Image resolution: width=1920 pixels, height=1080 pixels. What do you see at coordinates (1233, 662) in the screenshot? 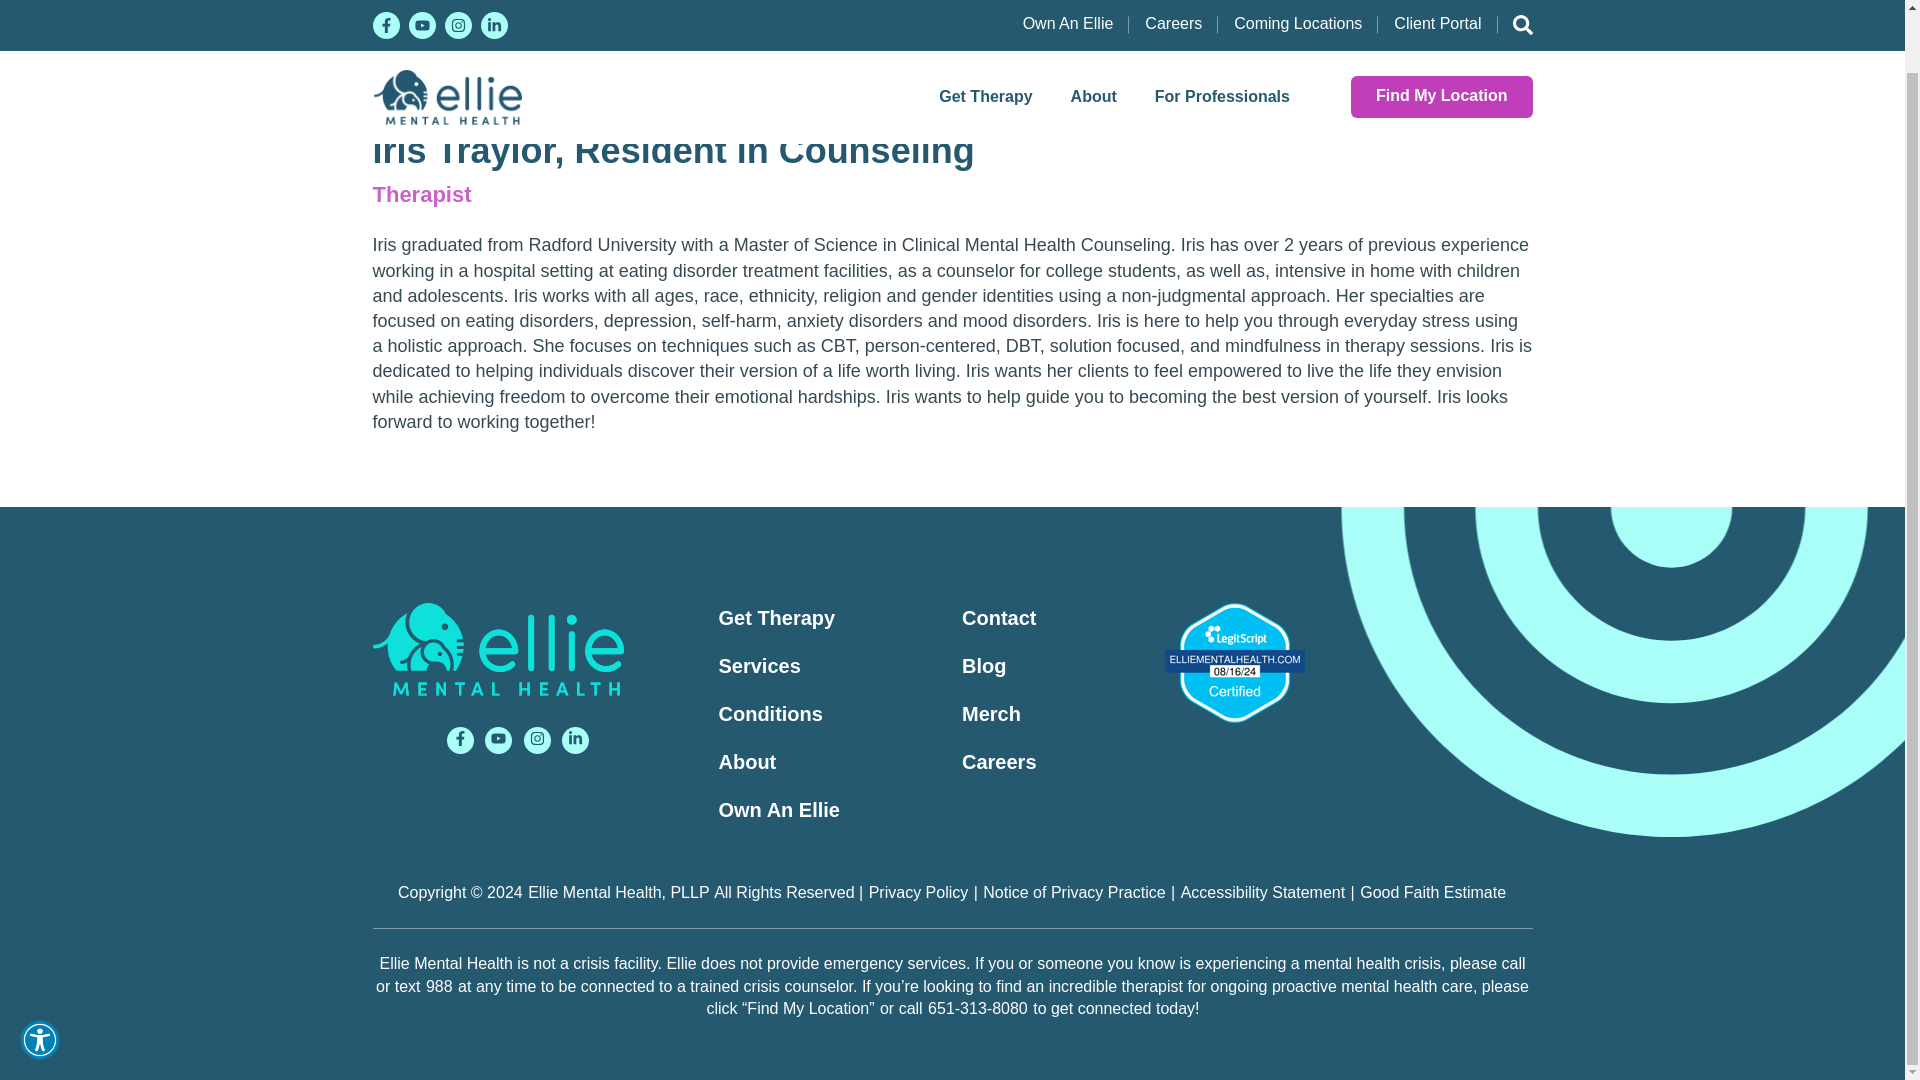
I see `Verify LegitScript Approval` at bounding box center [1233, 662].